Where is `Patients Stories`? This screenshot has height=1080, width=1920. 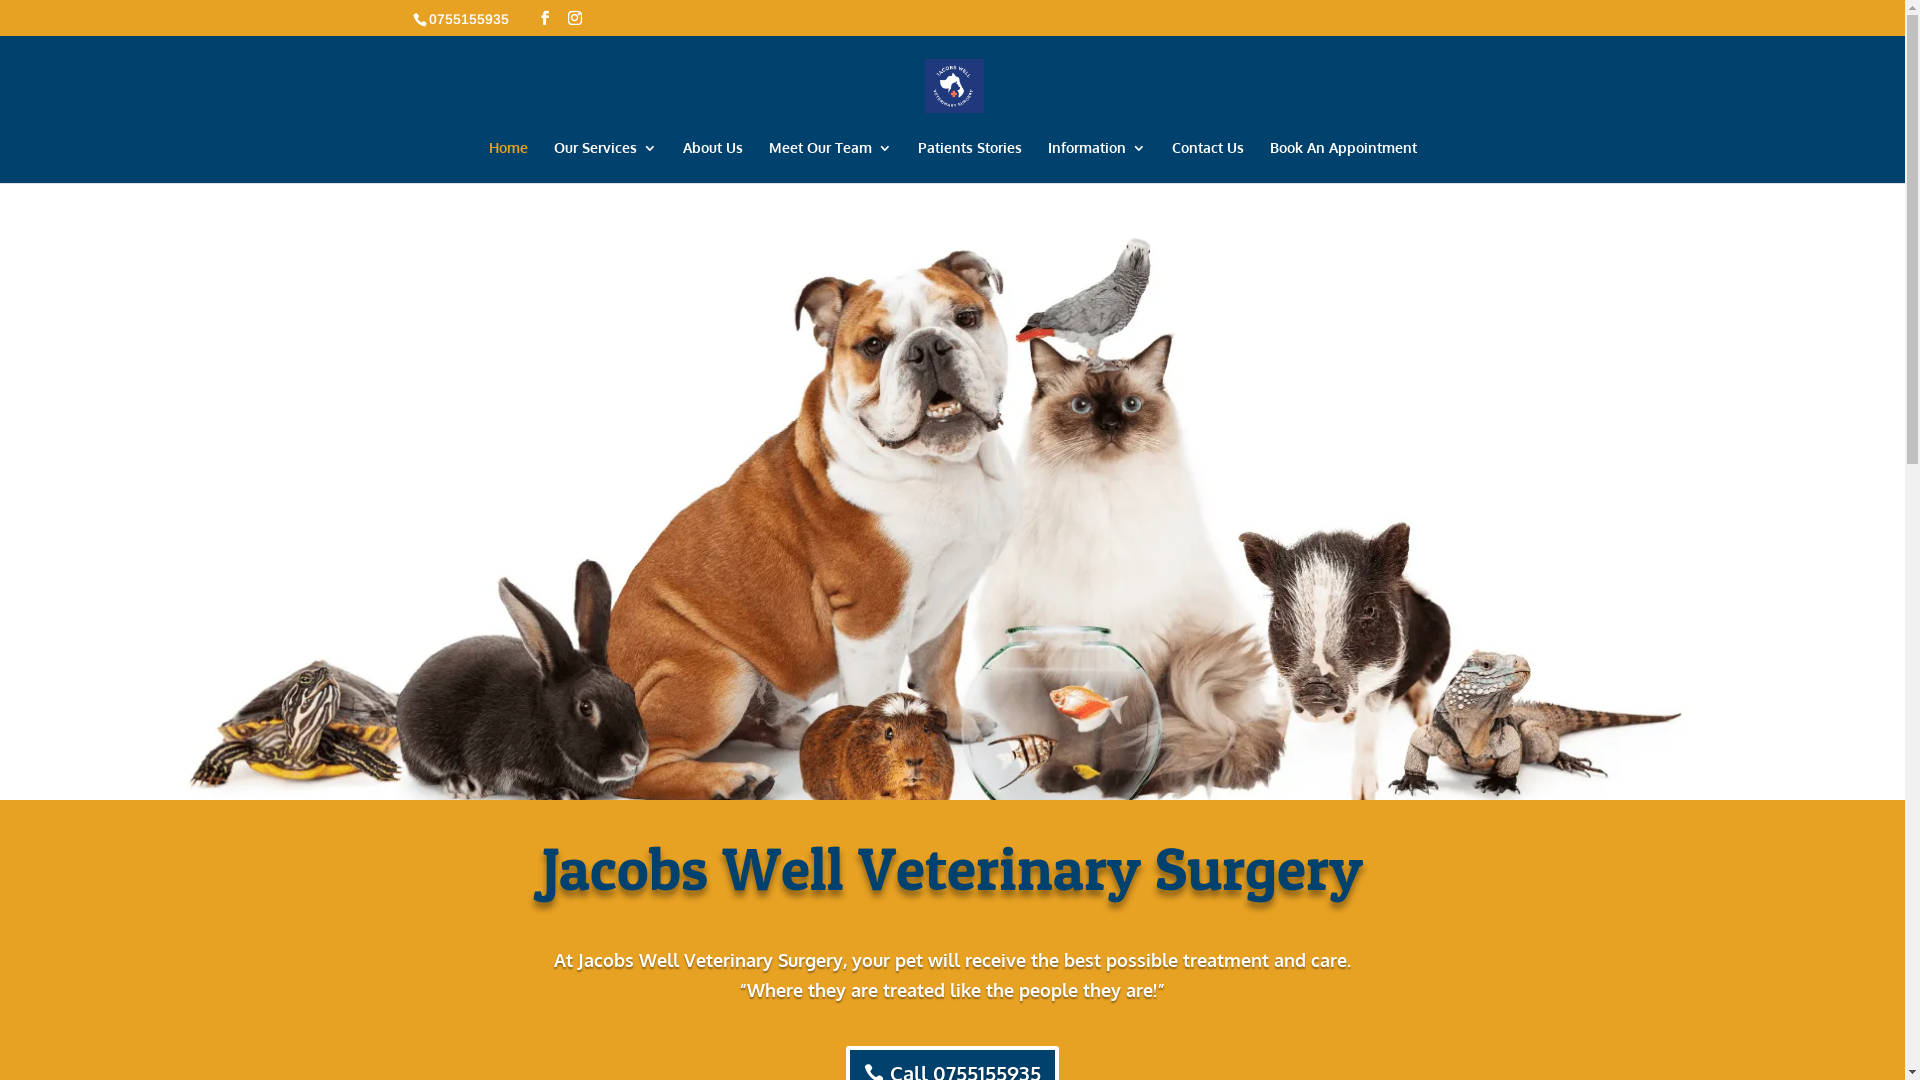 Patients Stories is located at coordinates (970, 162).